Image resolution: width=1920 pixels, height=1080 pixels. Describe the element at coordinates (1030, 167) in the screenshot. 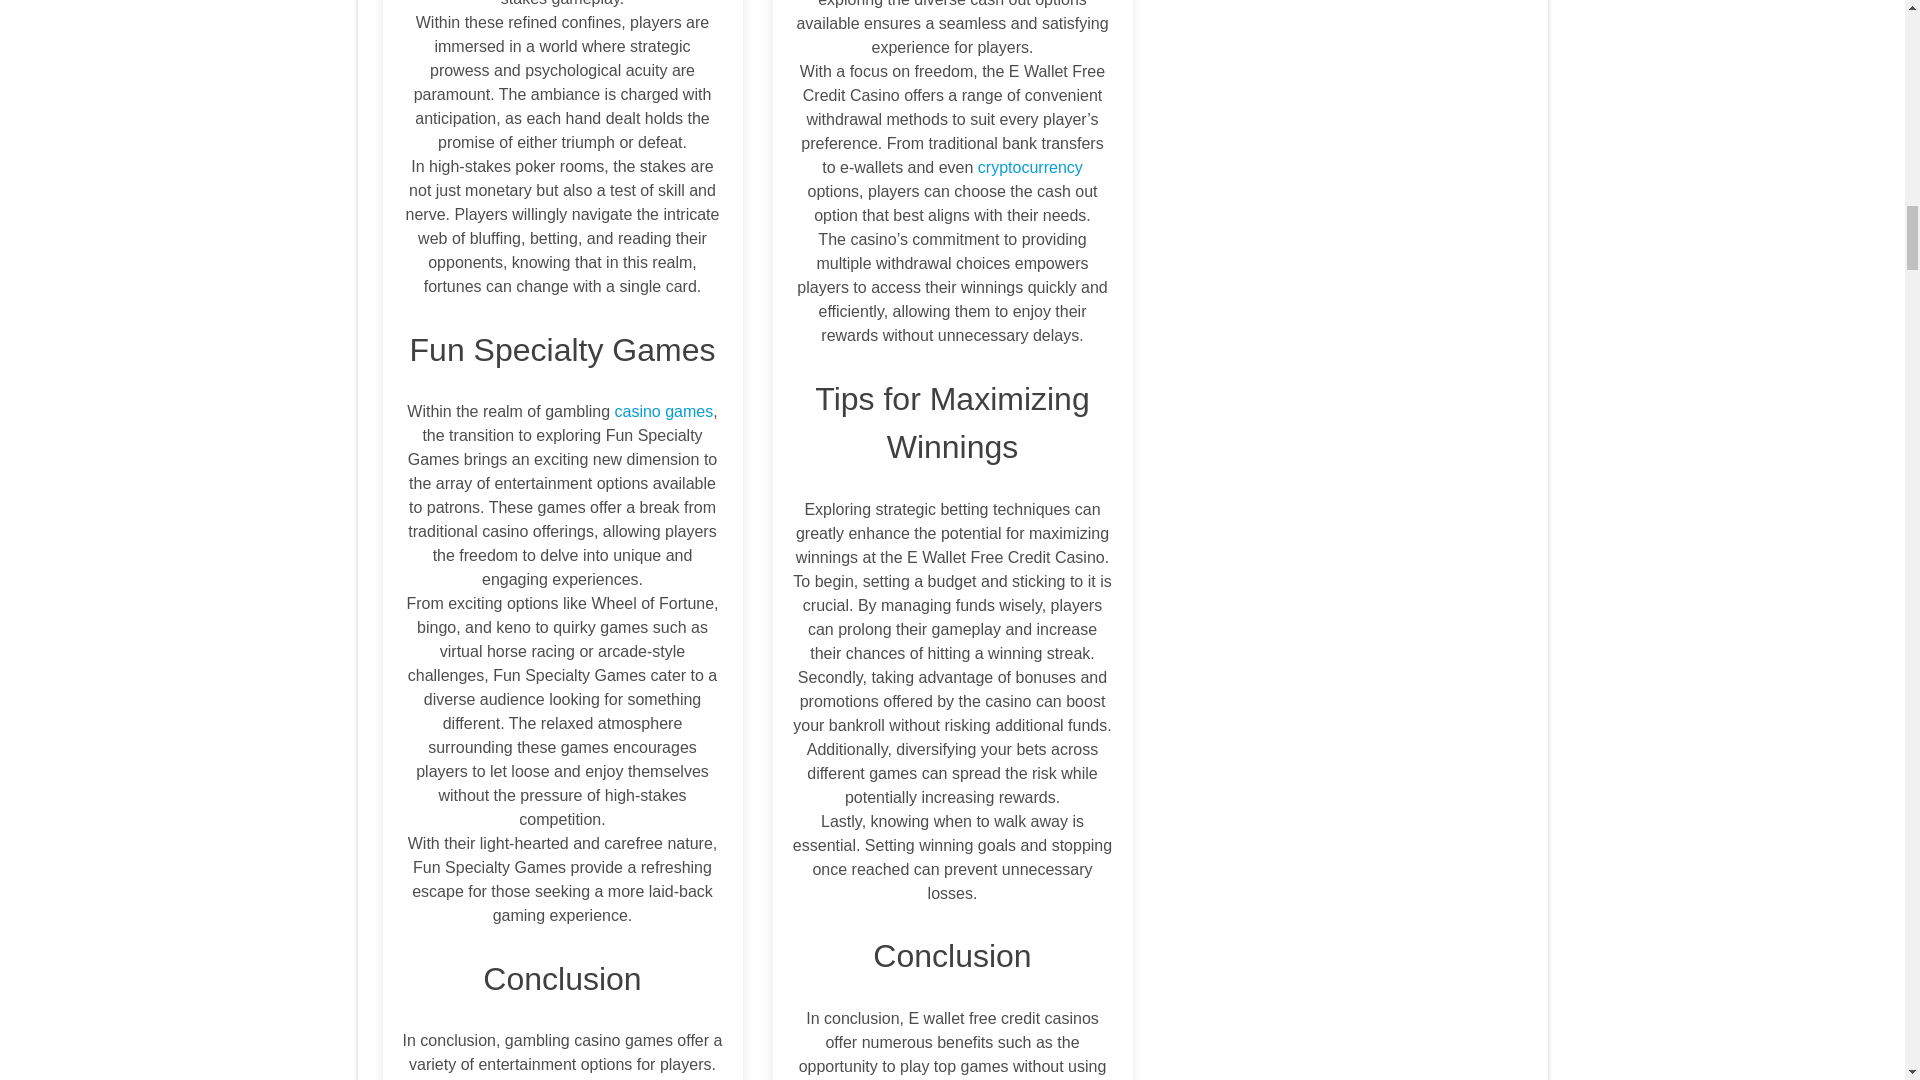

I see `cryptocurrency` at that location.